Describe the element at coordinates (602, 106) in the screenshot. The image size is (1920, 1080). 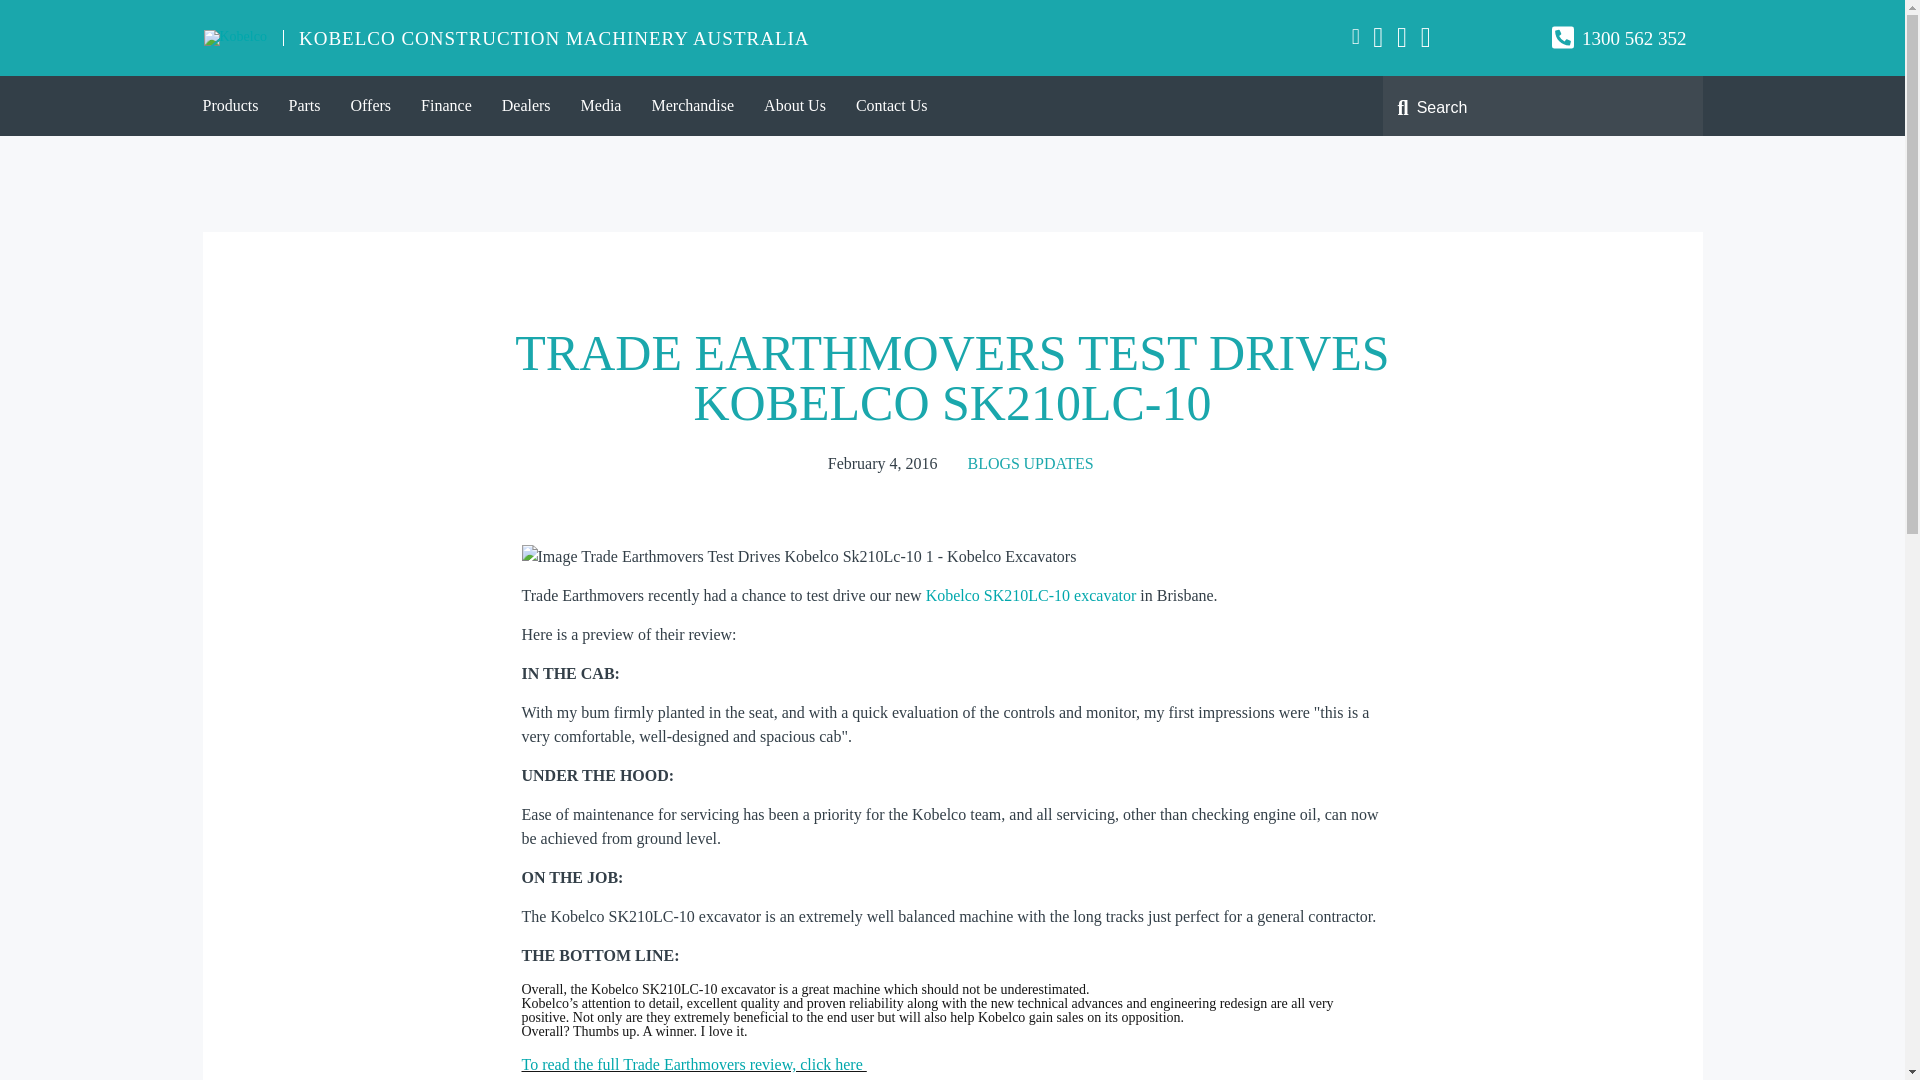
I see `Media` at that location.